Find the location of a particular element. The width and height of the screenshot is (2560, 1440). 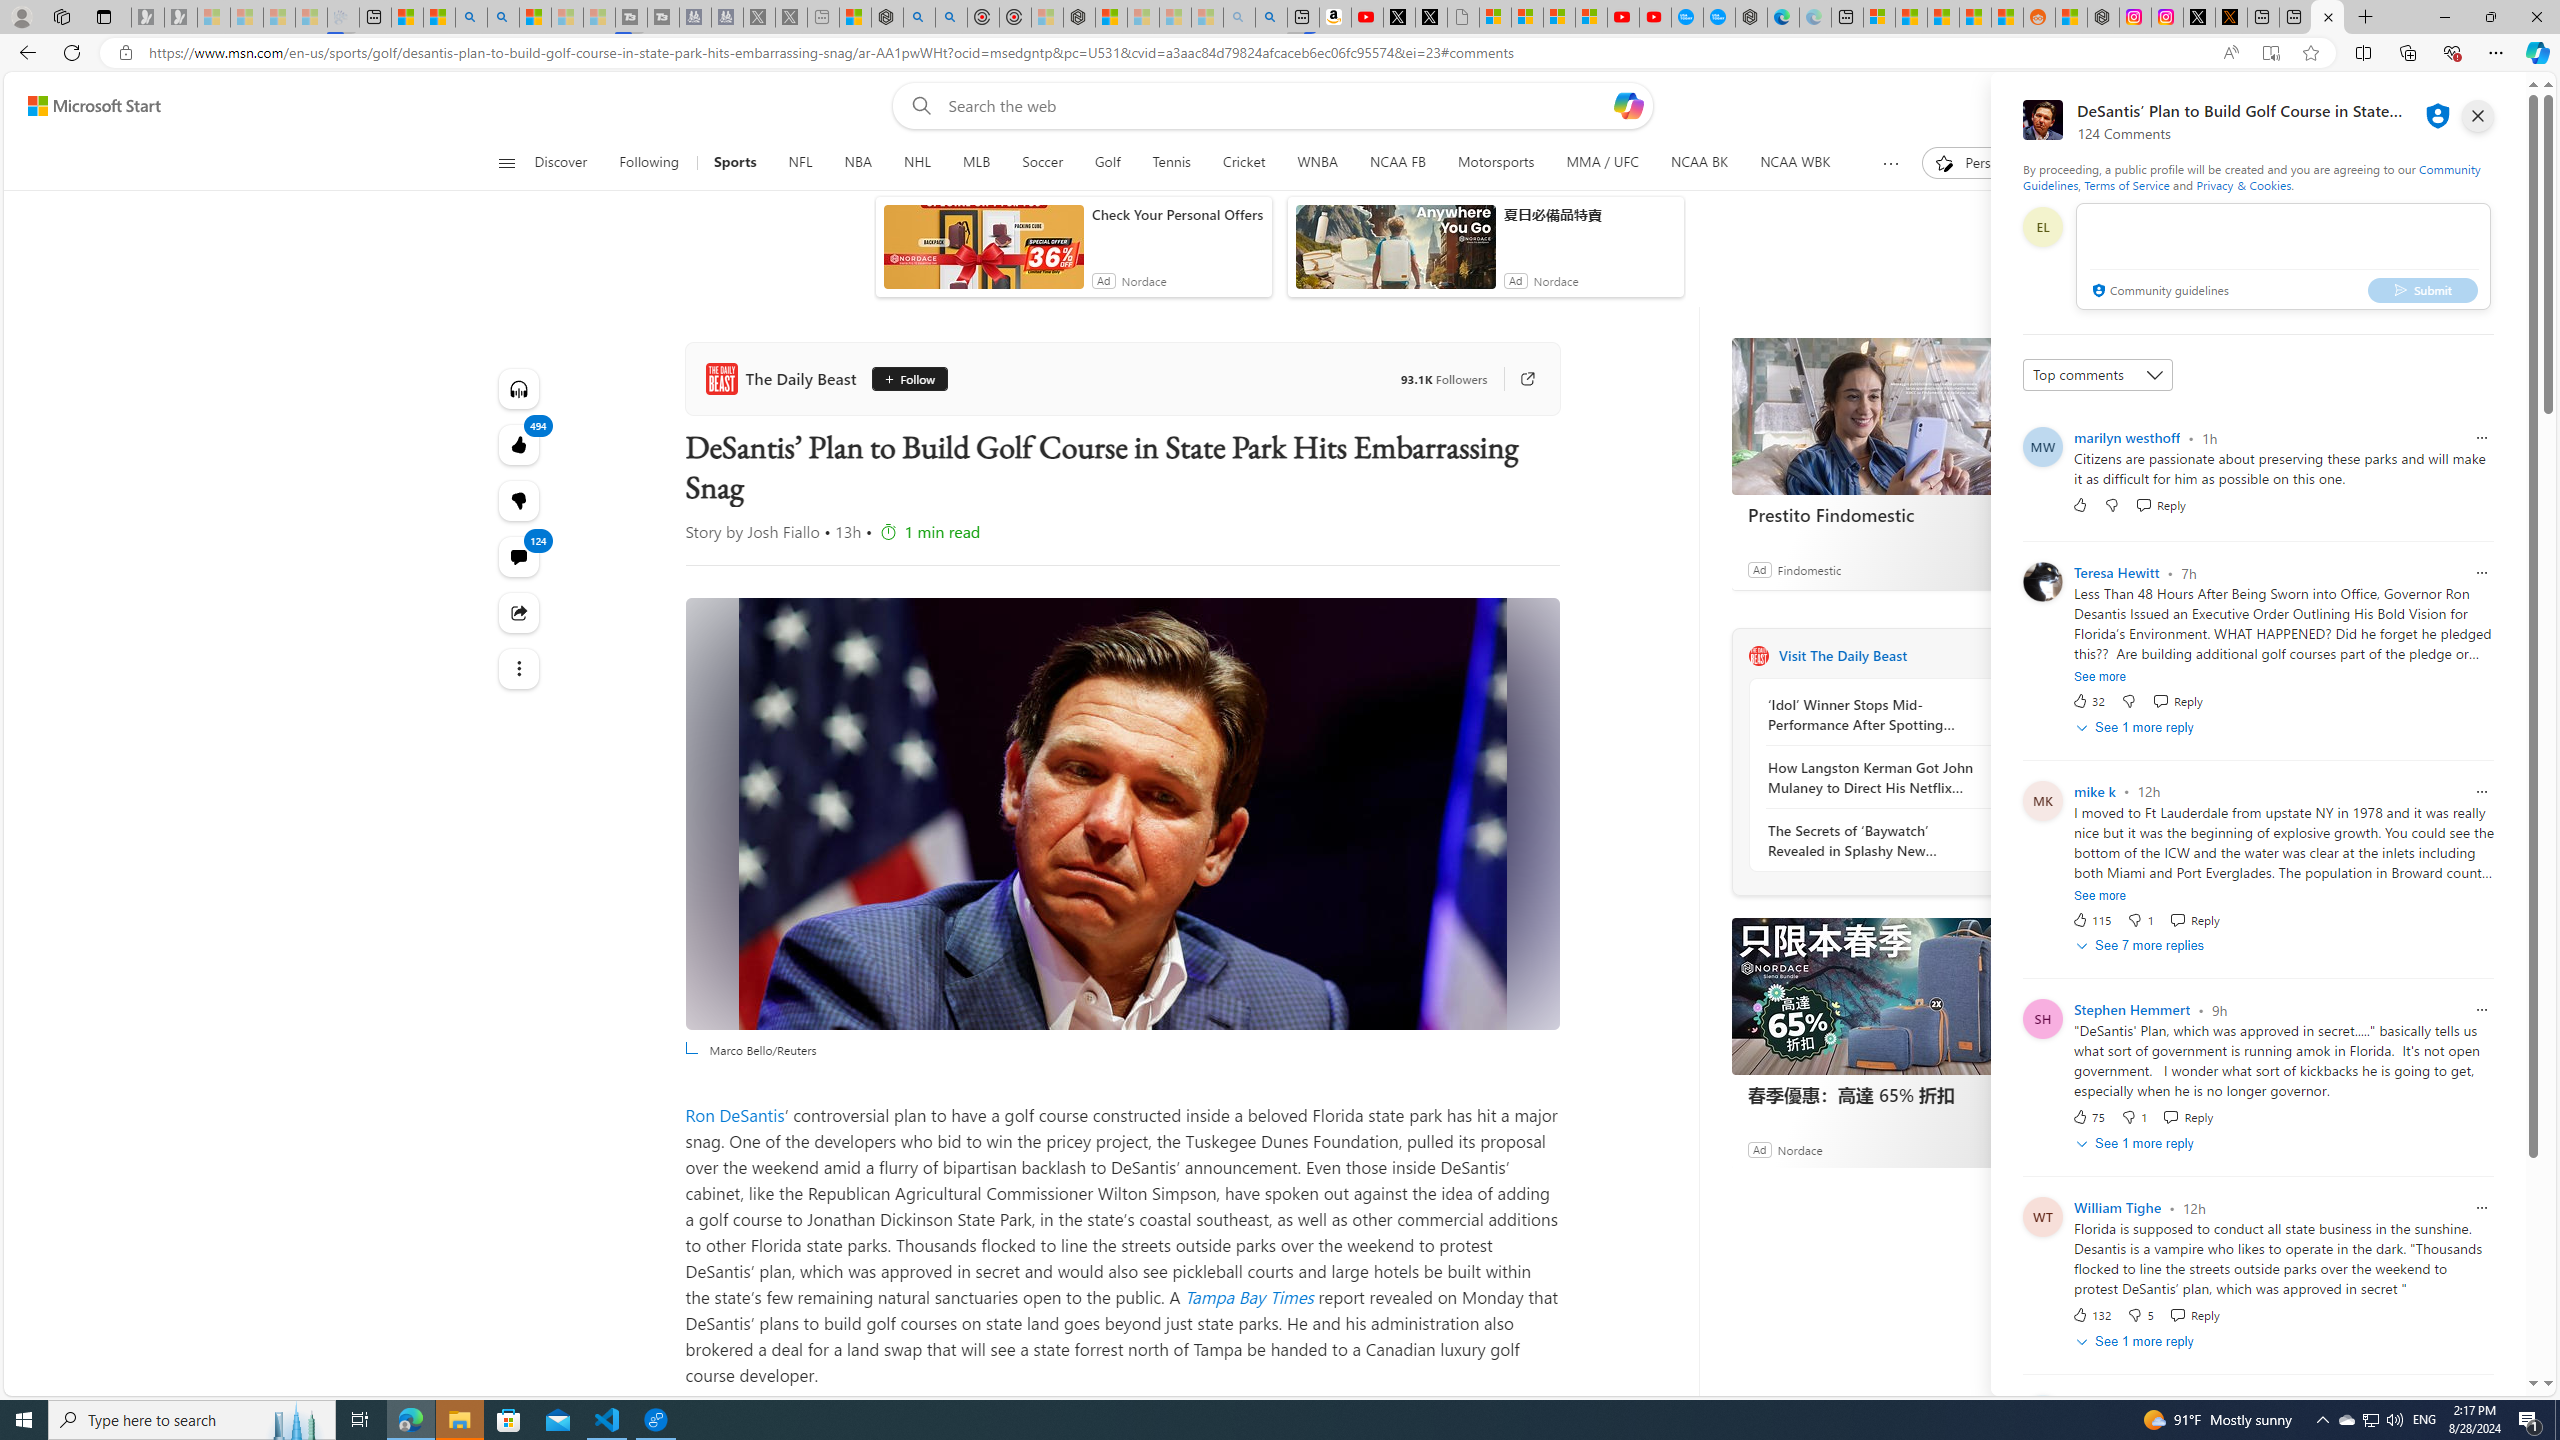

amazon - Search - Sleeping is located at coordinates (1240, 17).